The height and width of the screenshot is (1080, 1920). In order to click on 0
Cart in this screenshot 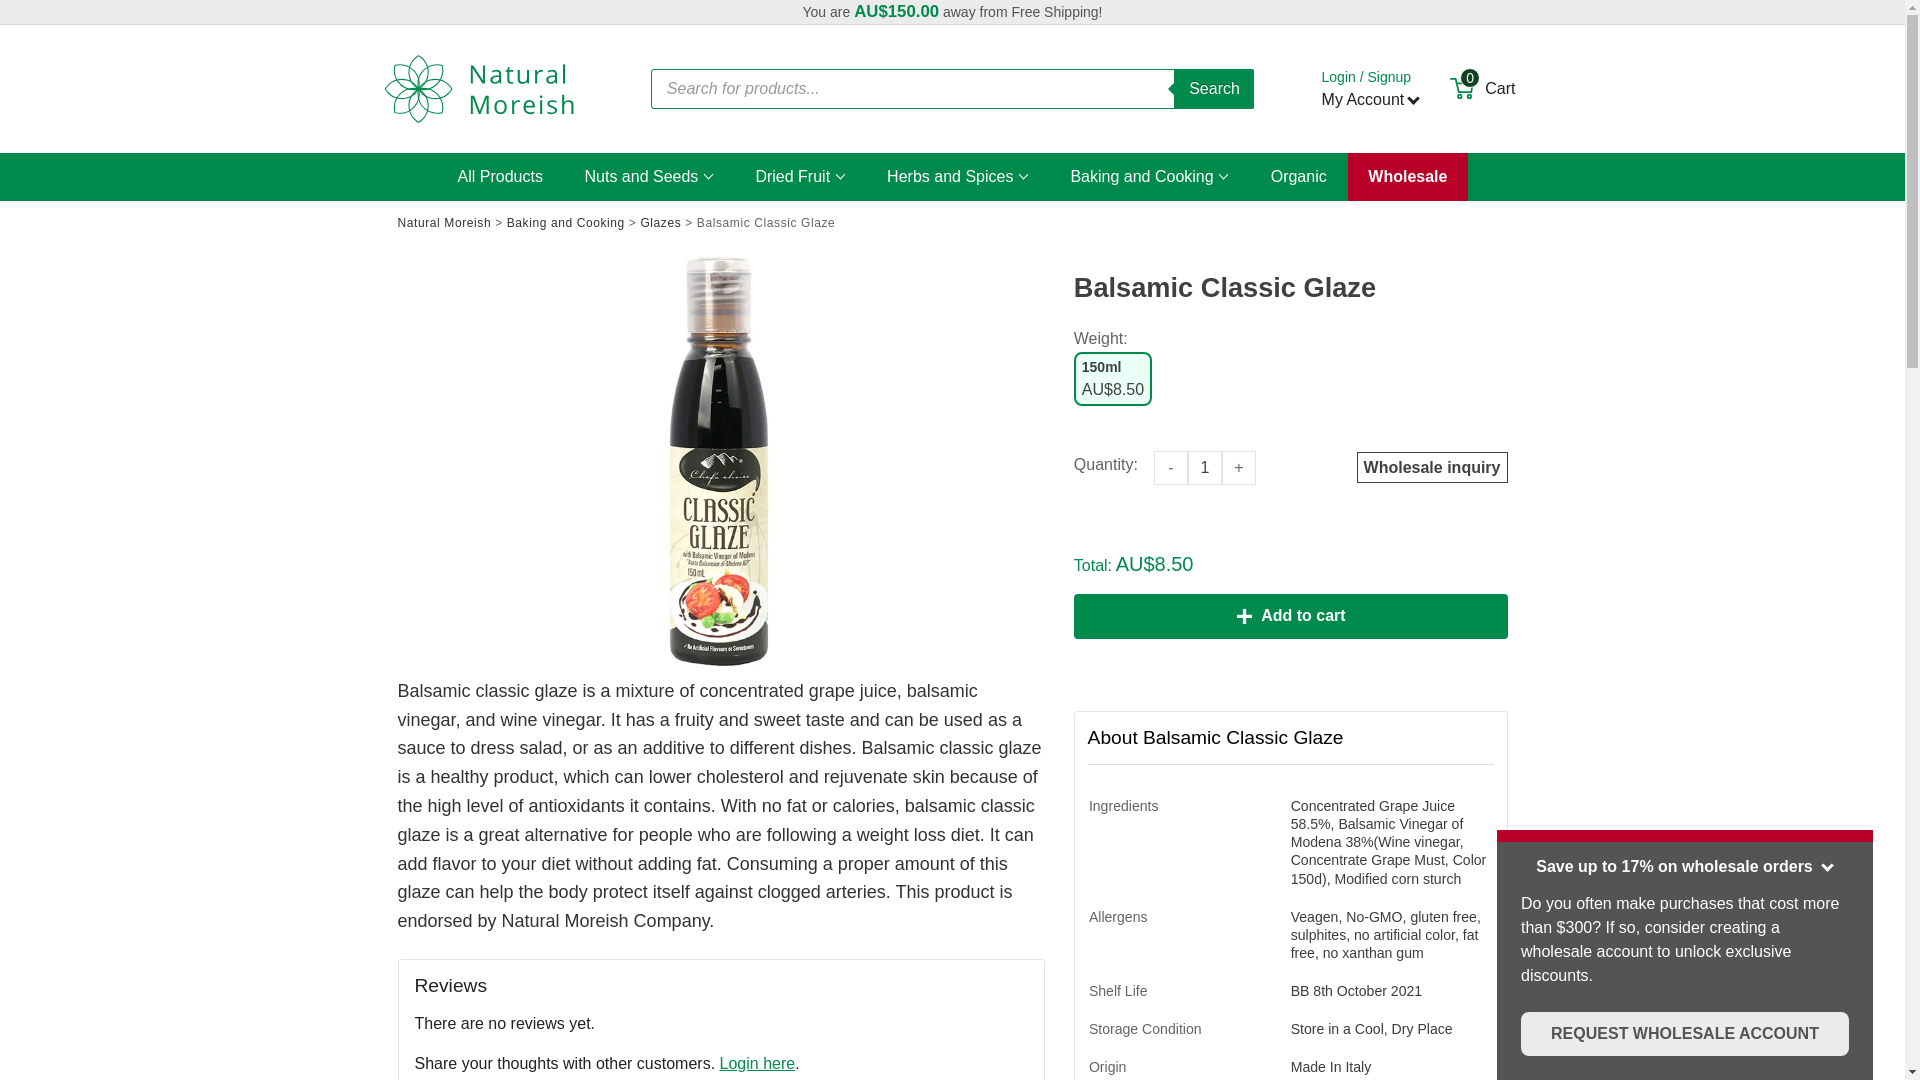, I will do `click(1482, 89)`.